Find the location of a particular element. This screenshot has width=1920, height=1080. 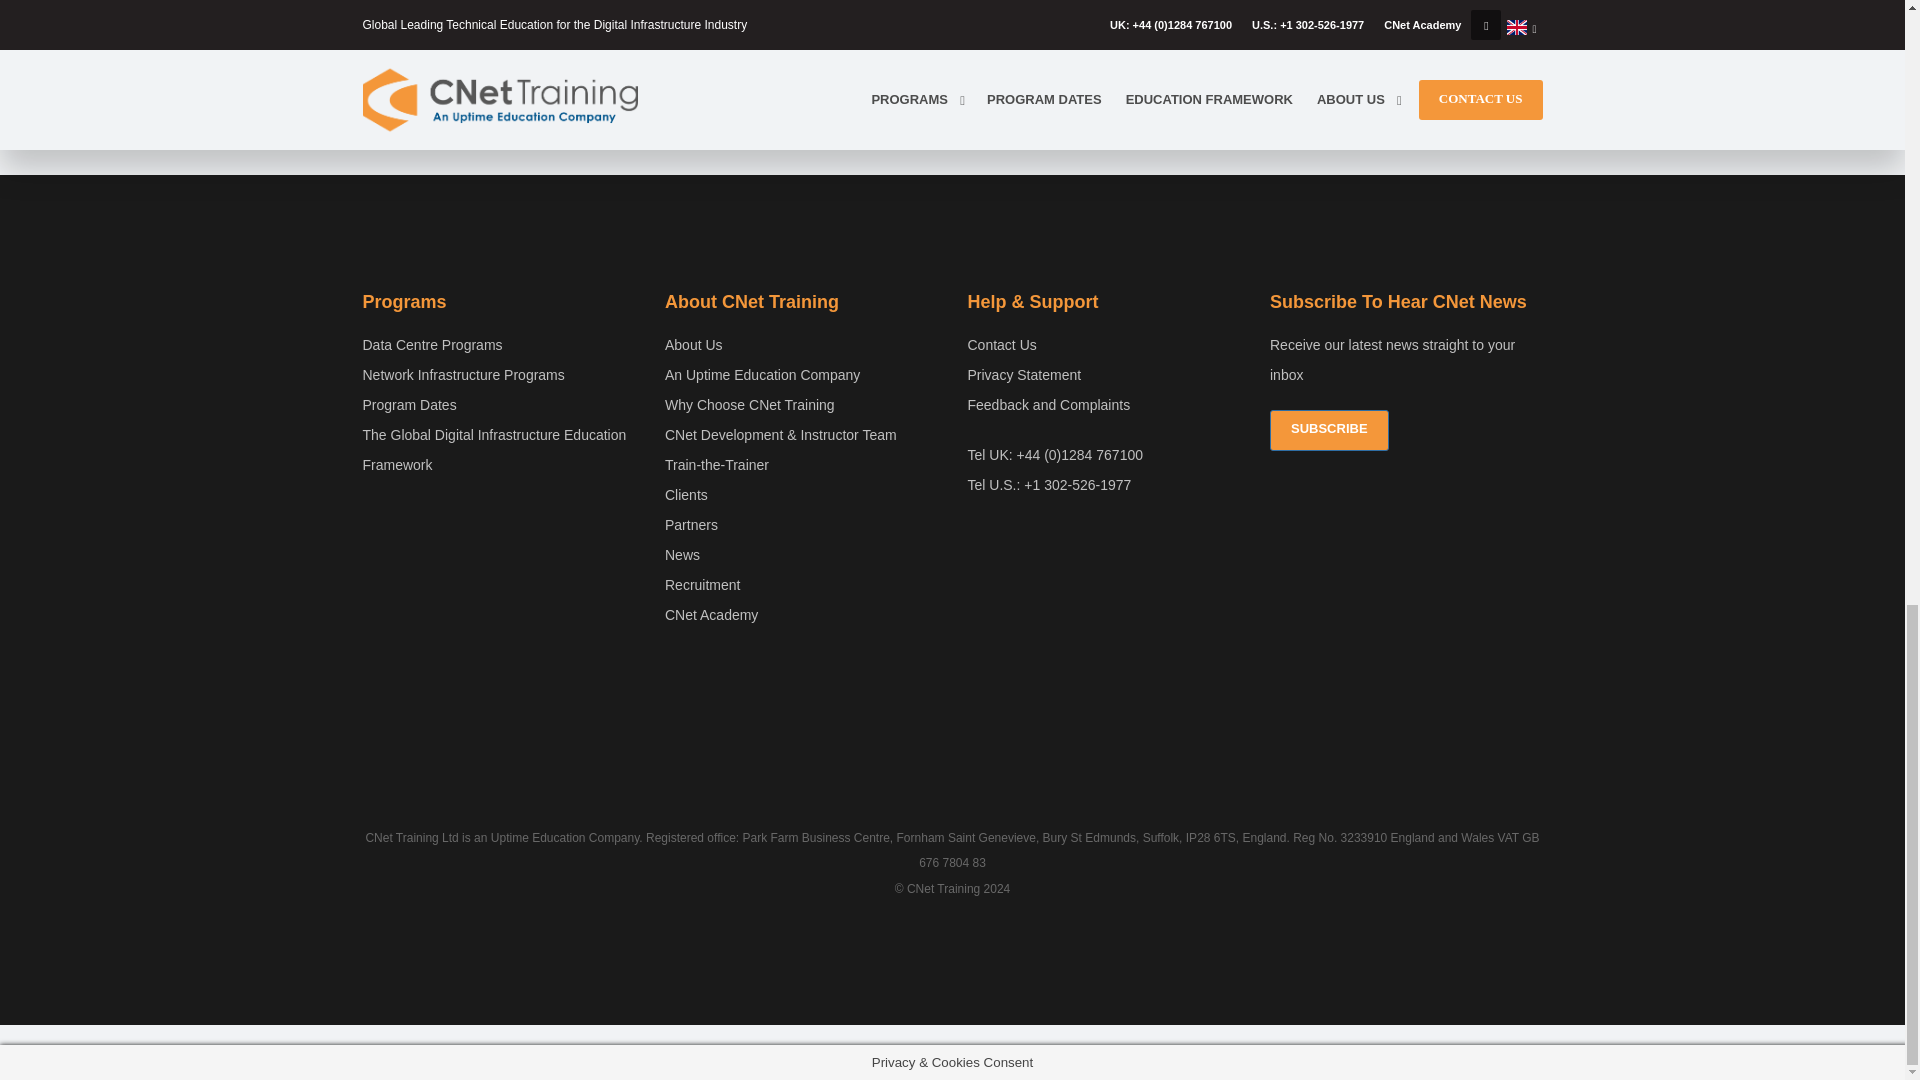

SHARE ON MAIL is located at coordinates (447, 74).